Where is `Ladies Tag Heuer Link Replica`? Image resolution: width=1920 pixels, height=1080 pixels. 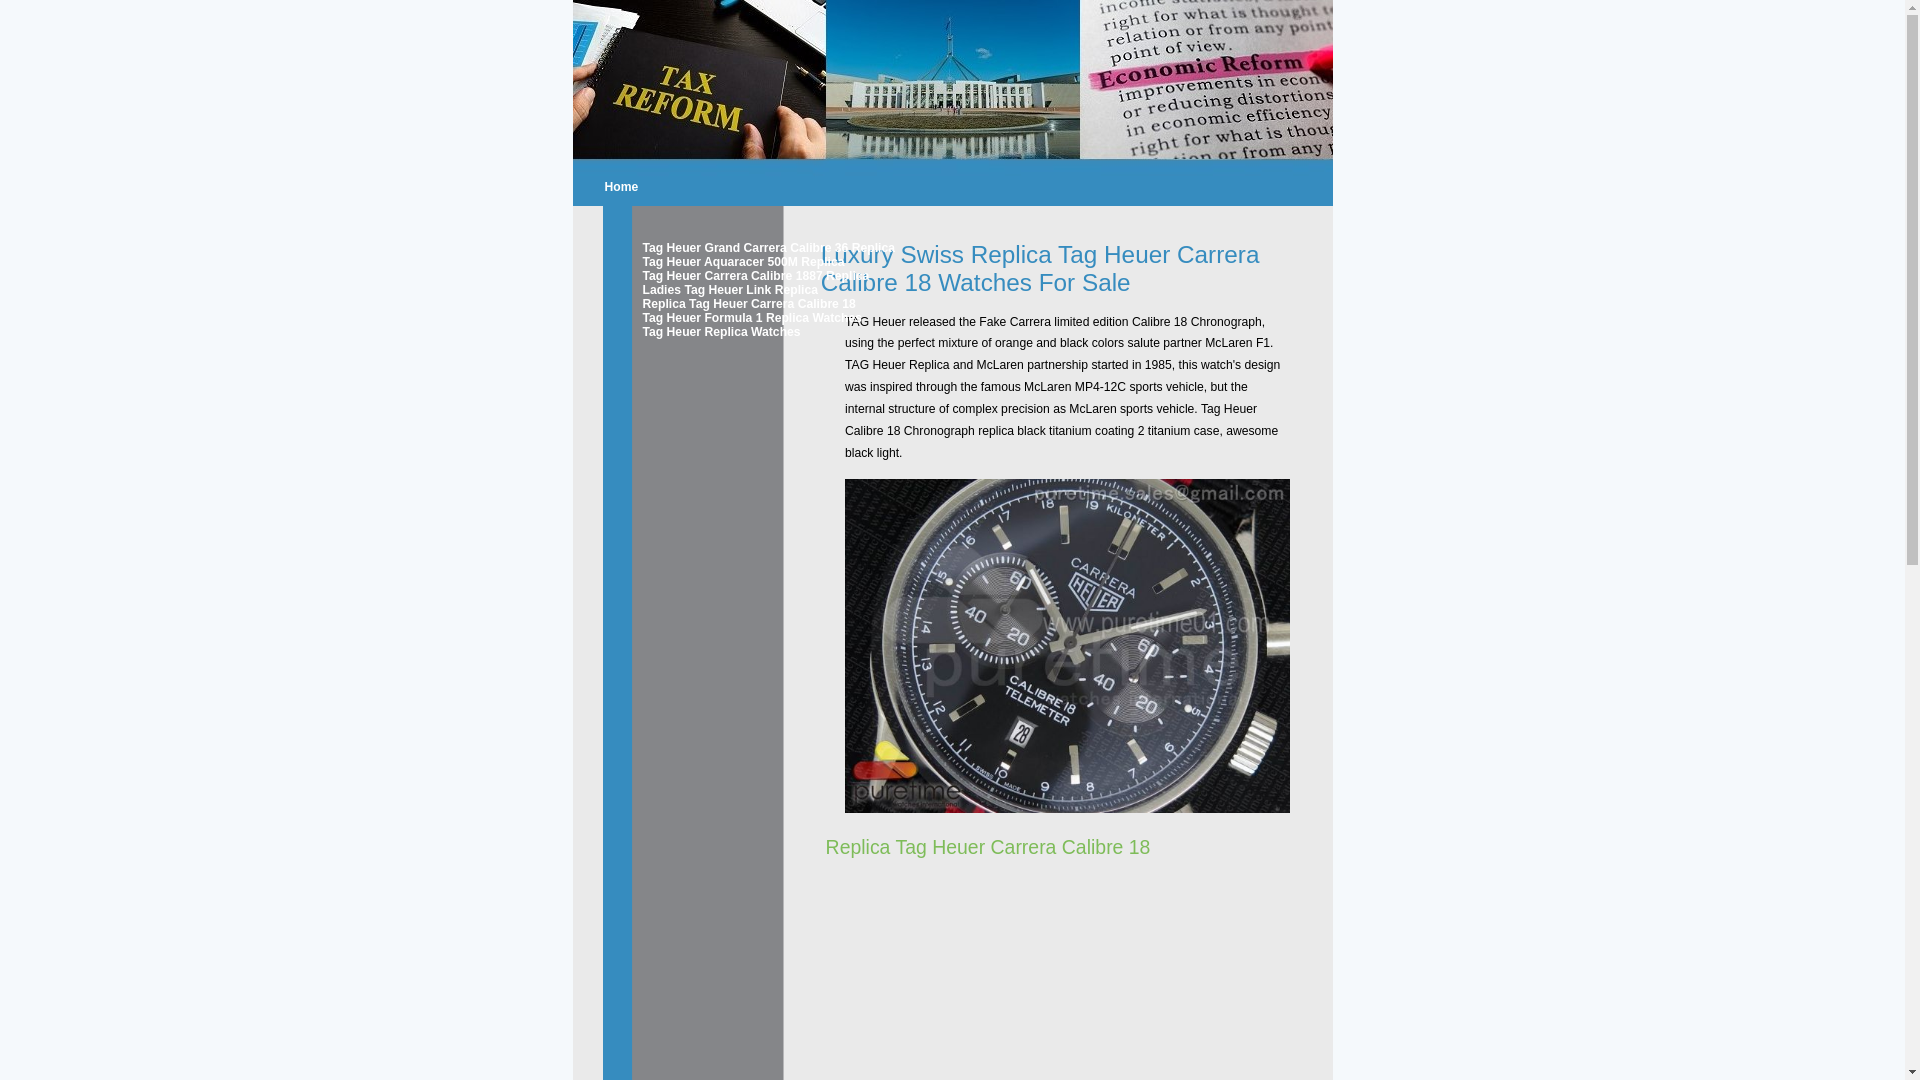 Ladies Tag Heuer Link Replica is located at coordinates (712, 290).